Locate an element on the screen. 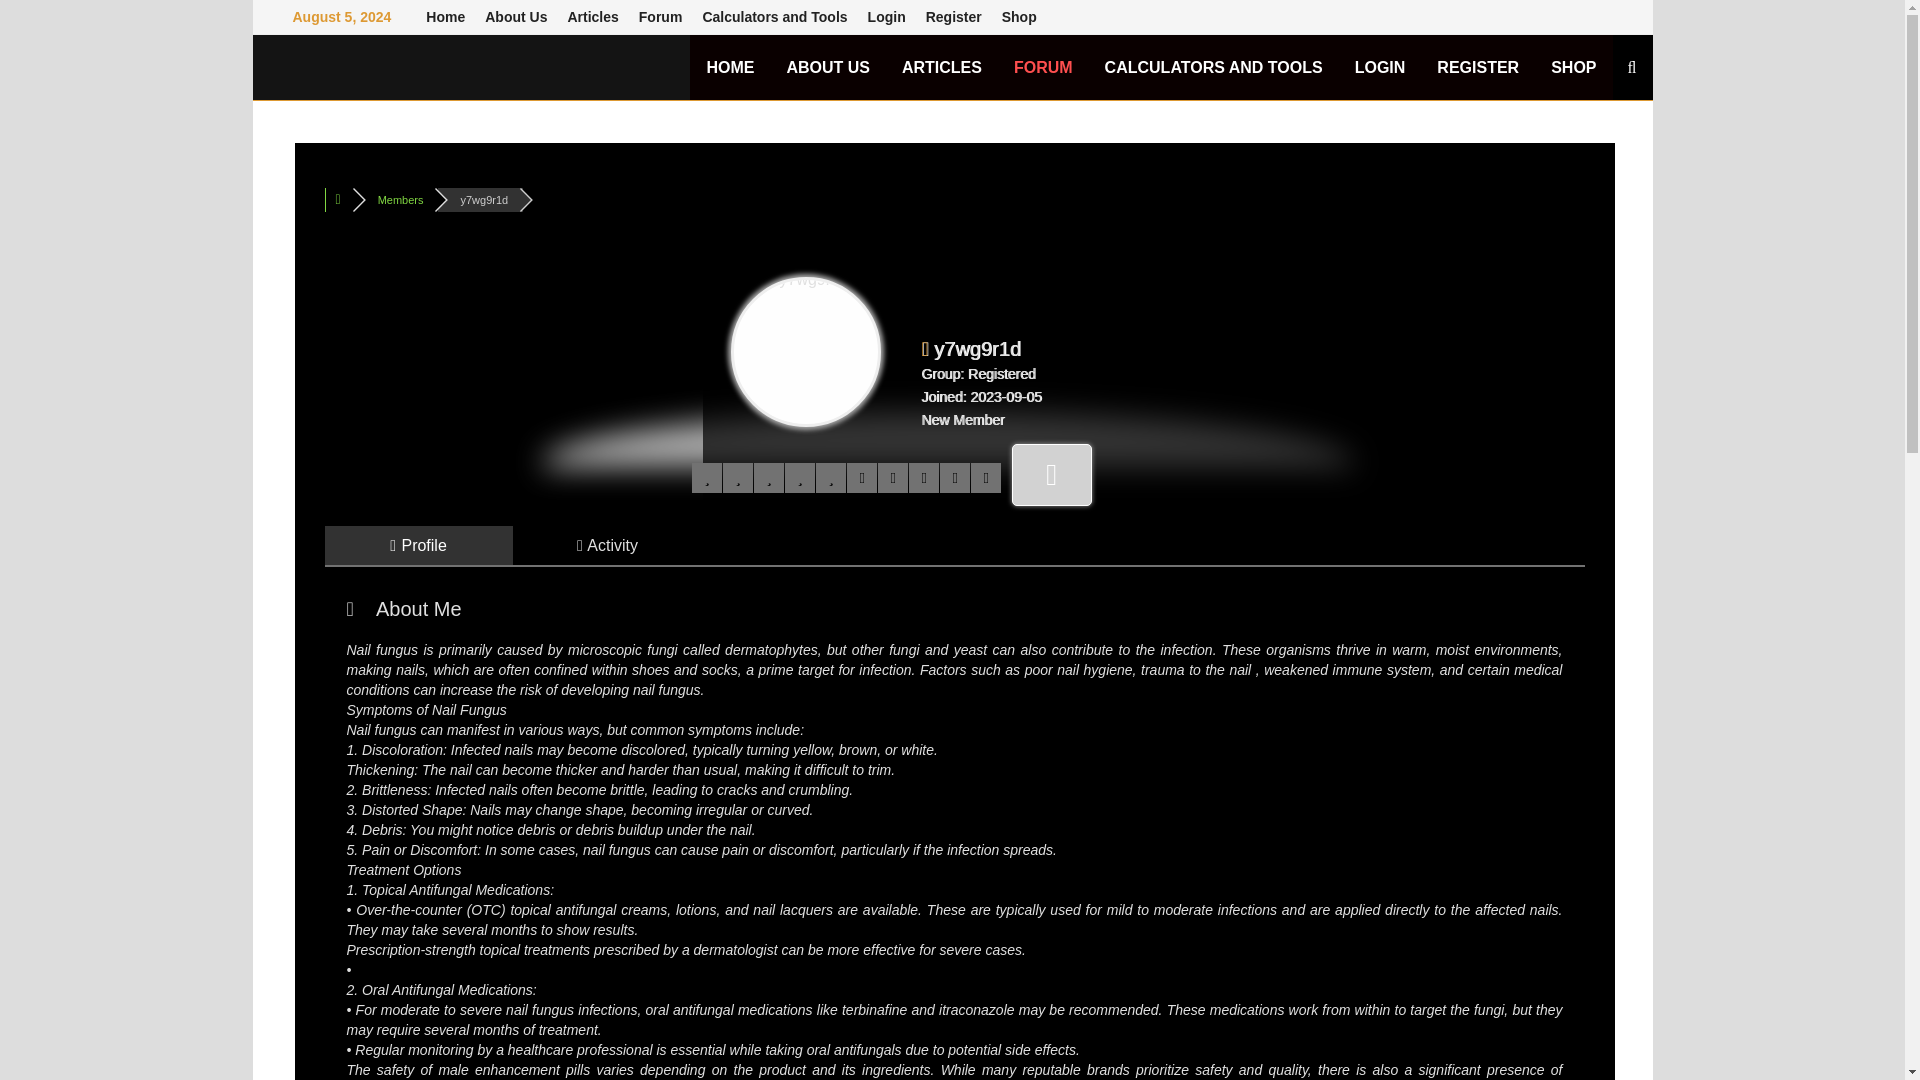 The width and height of the screenshot is (1920, 1080). Rating Badge is located at coordinates (1052, 474).